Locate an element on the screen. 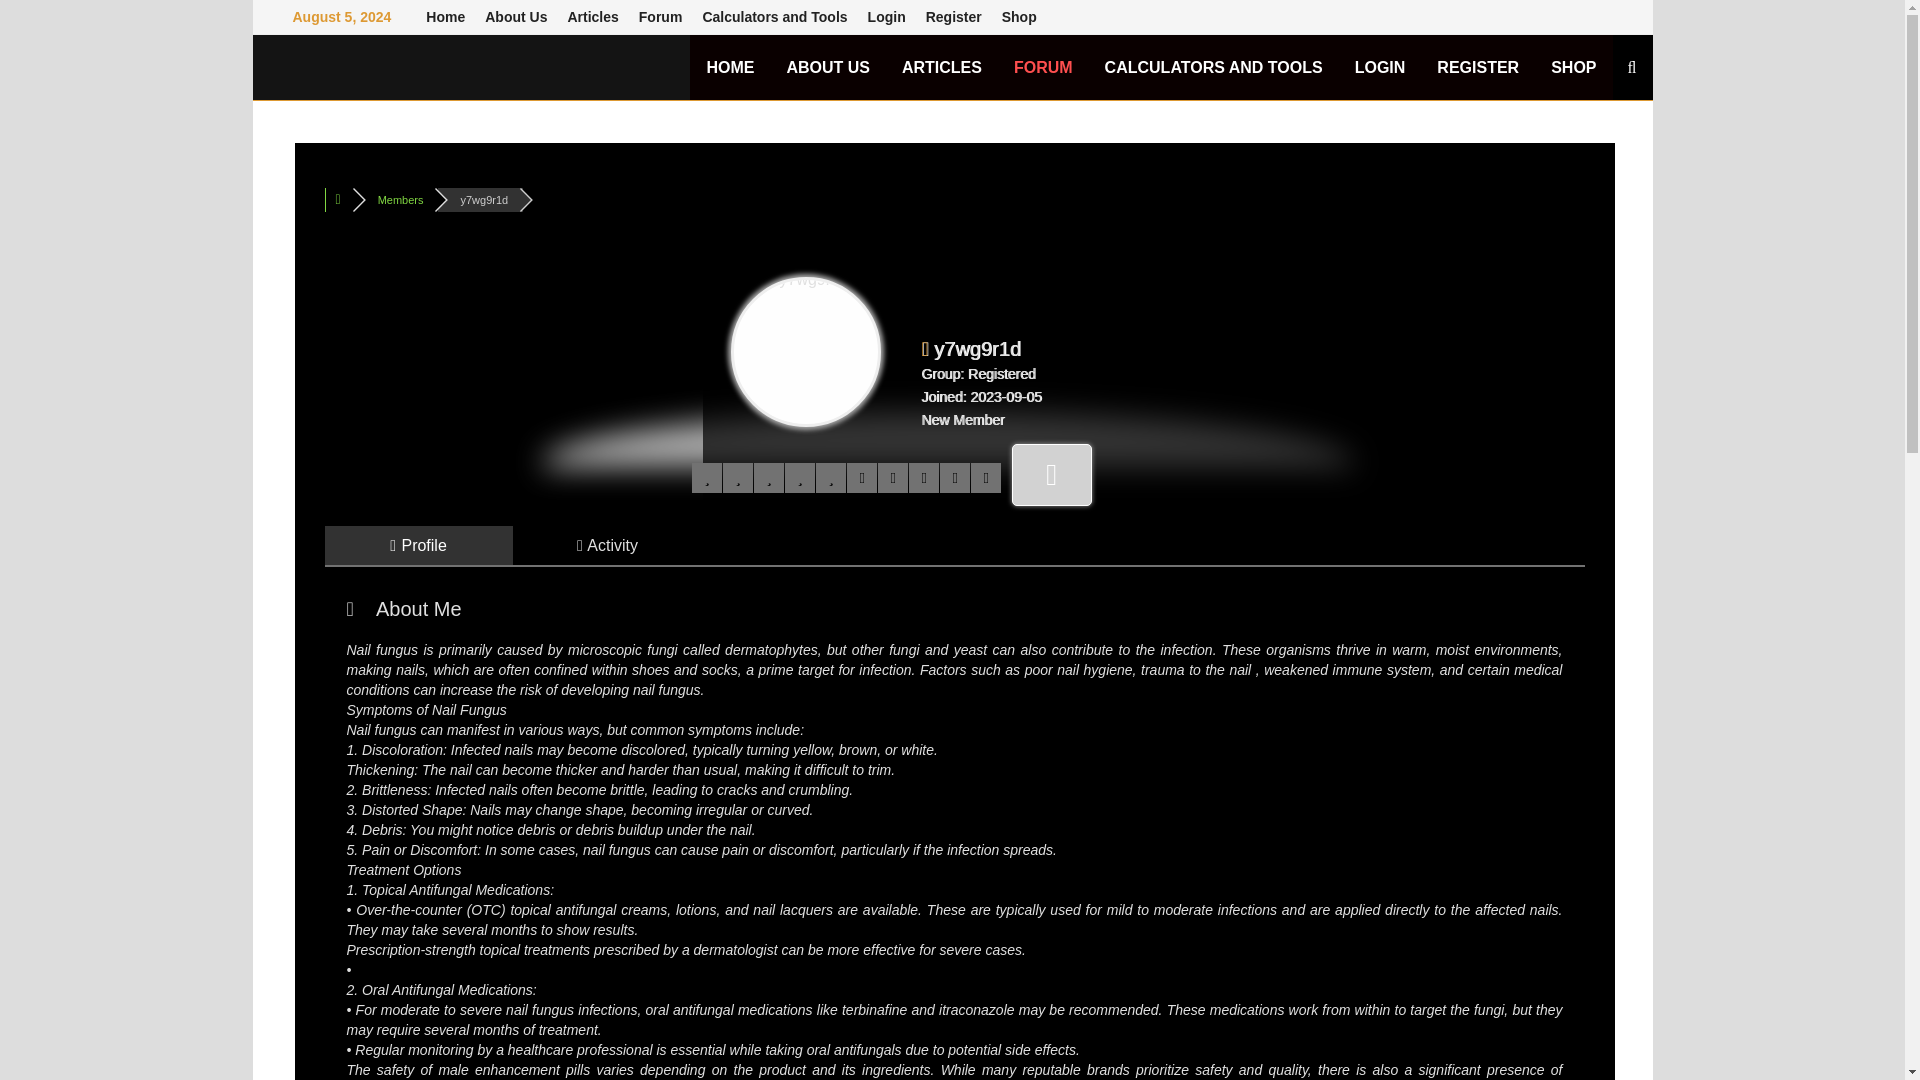 The width and height of the screenshot is (1920, 1080). Rating Badge is located at coordinates (1052, 474).